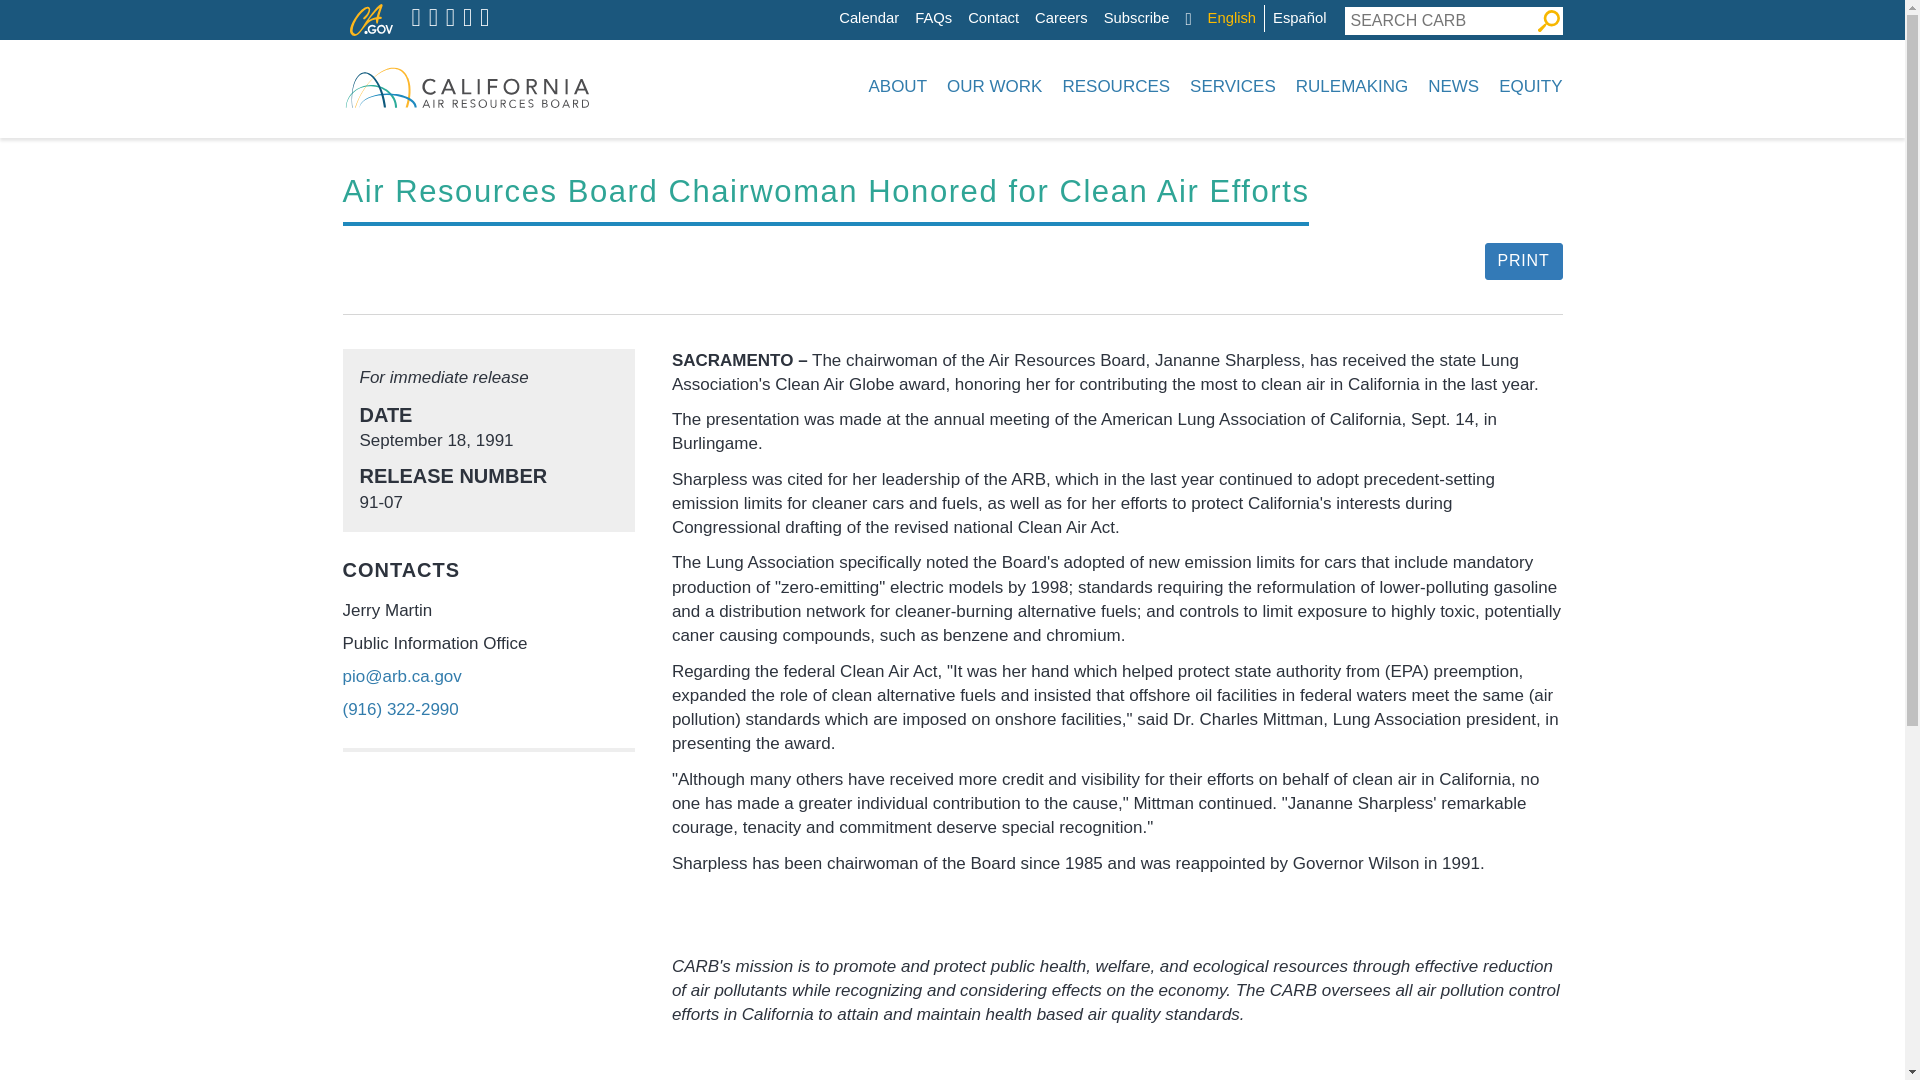 This screenshot has height=1080, width=1920. Describe the element at coordinates (1116, 86) in the screenshot. I see `RESOURCES` at that location.